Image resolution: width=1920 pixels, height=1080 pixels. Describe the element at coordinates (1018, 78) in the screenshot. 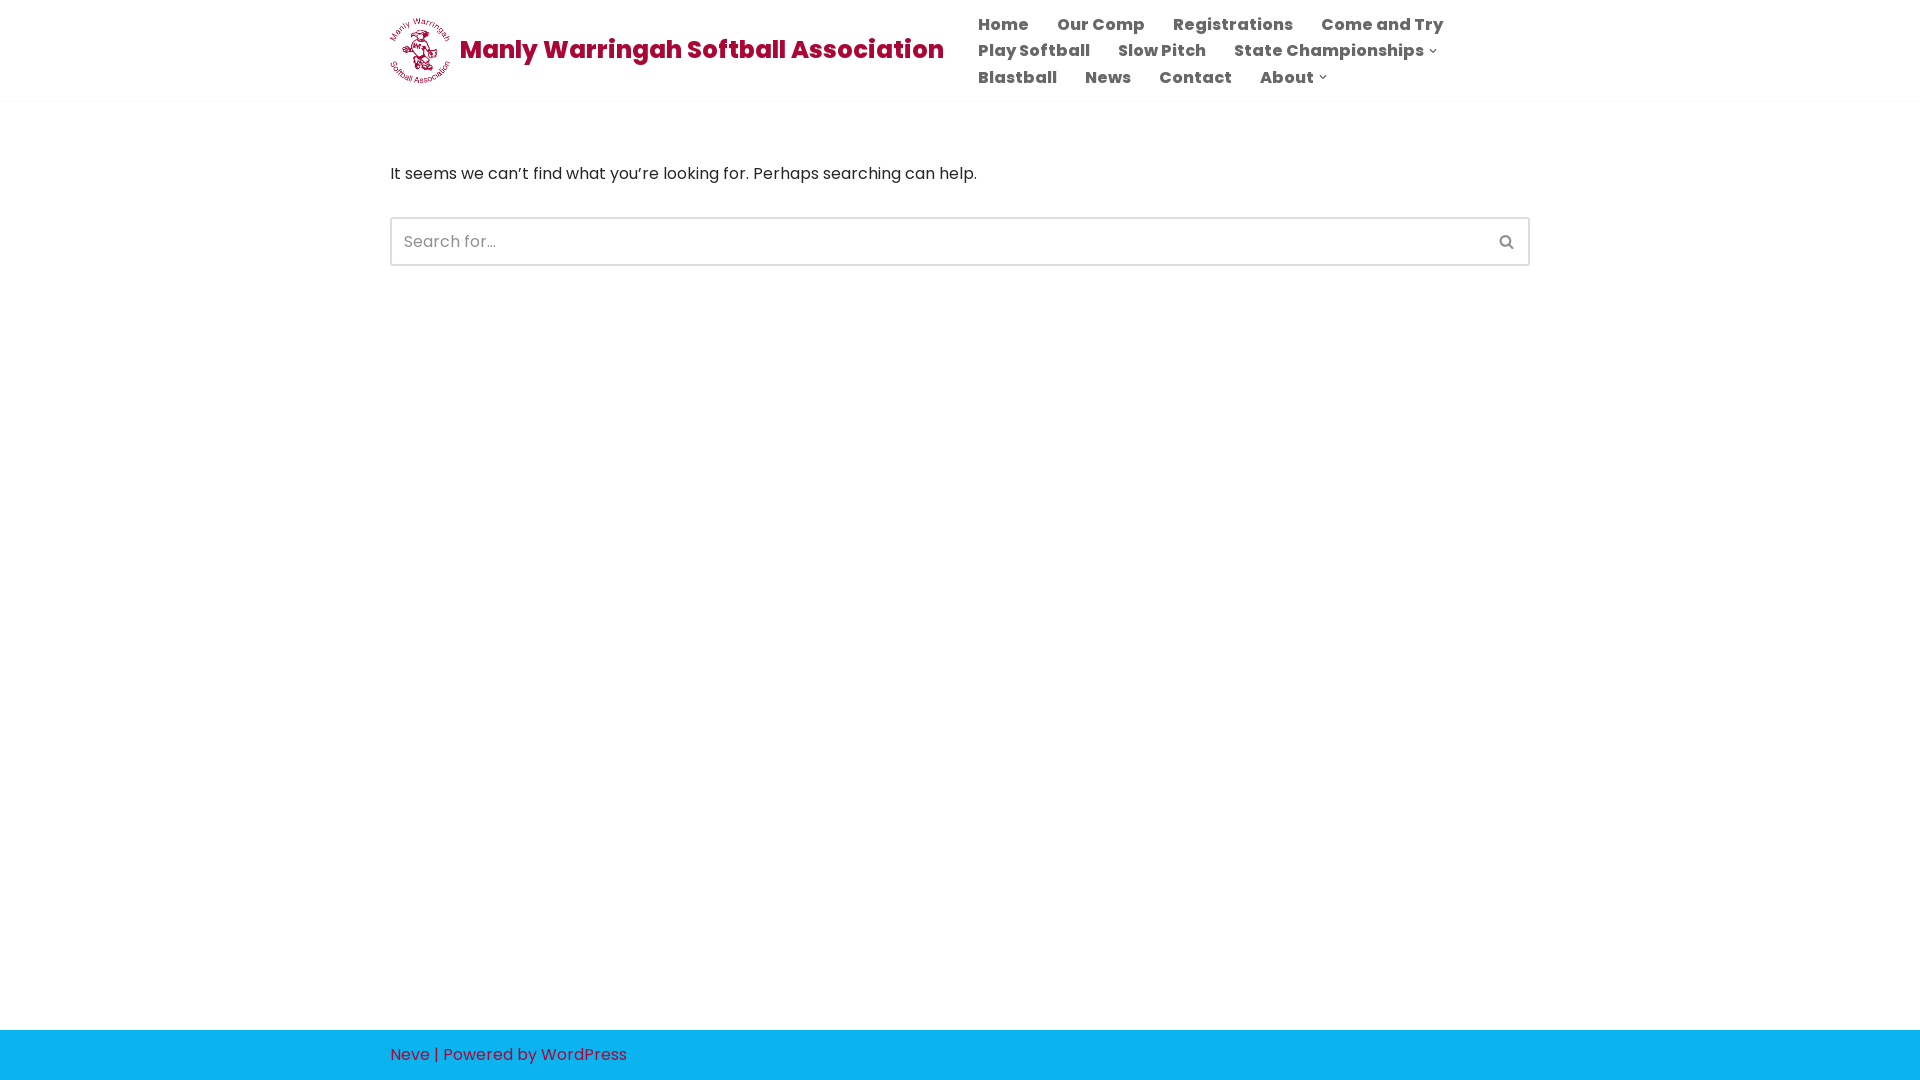

I see `Blastball` at that location.